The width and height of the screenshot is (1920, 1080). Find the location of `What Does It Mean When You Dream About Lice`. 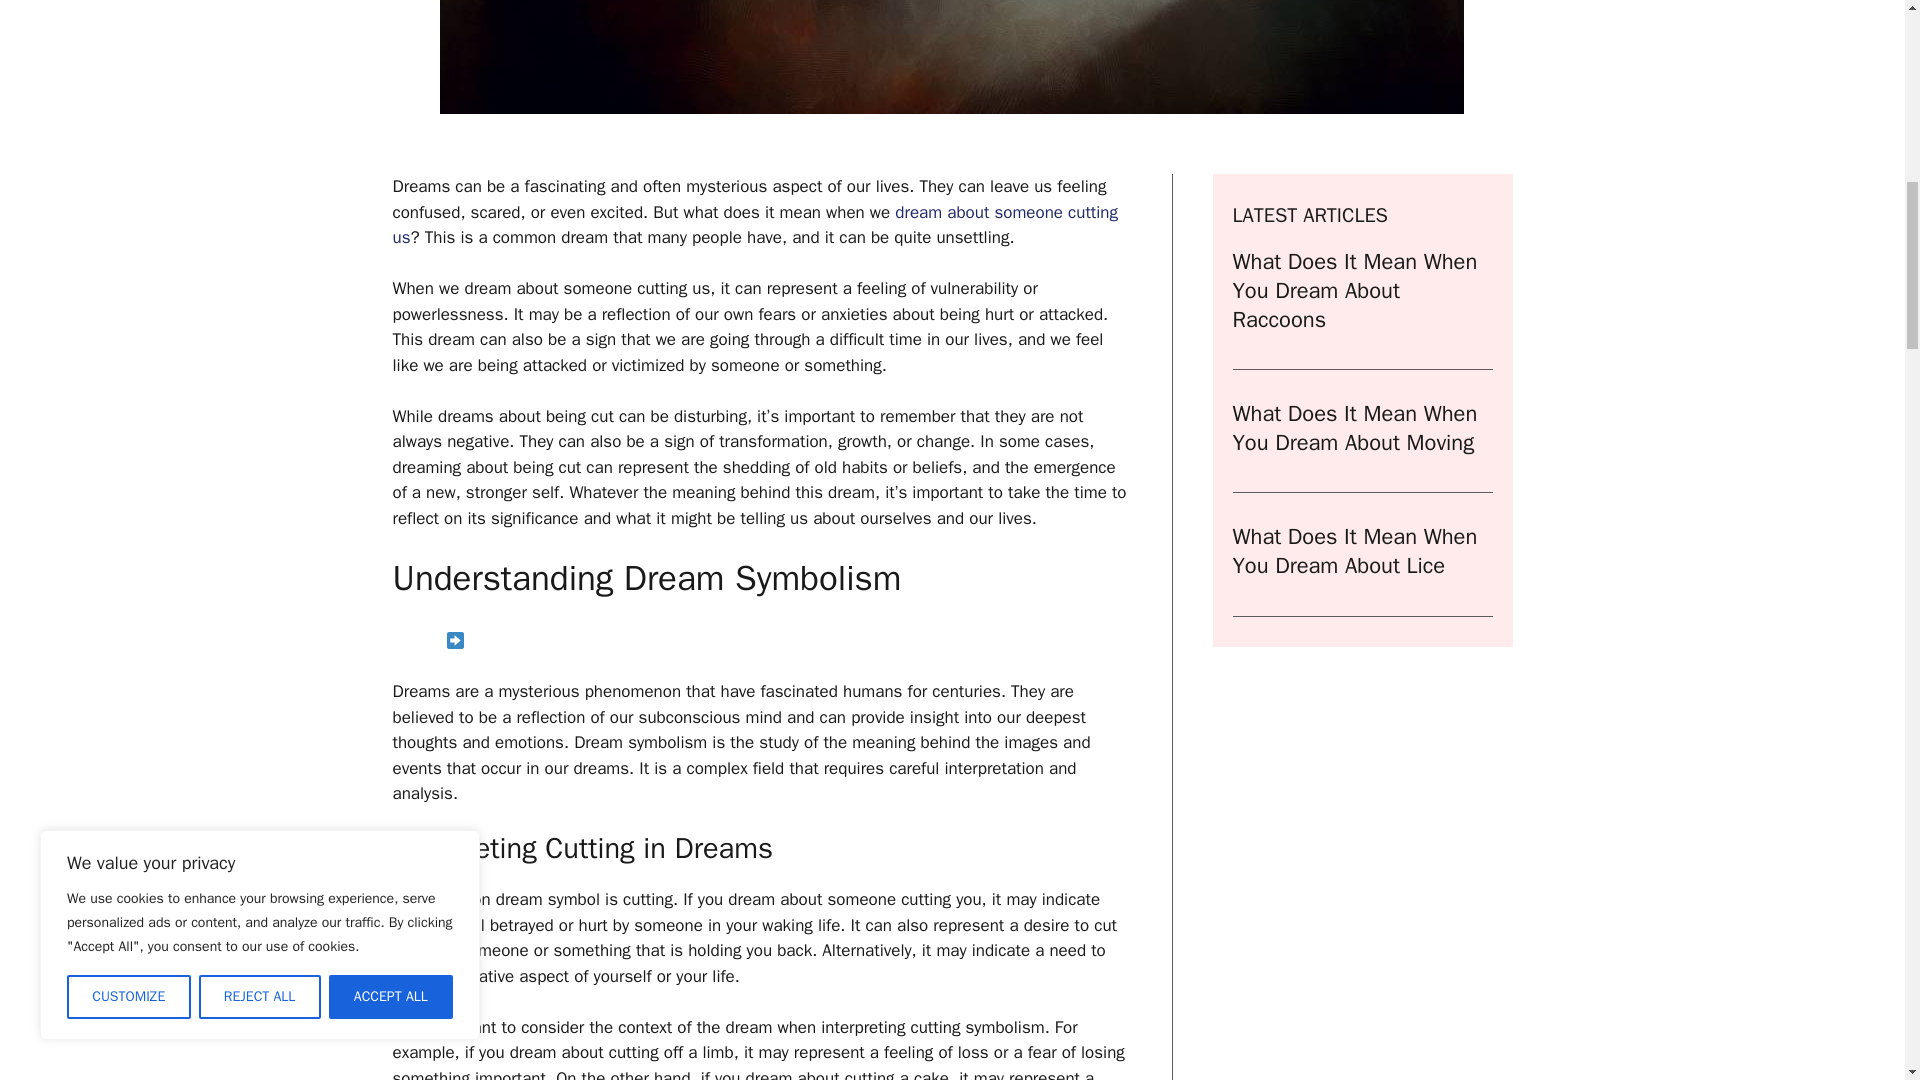

What Does It Mean When You Dream About Lice is located at coordinates (1354, 550).